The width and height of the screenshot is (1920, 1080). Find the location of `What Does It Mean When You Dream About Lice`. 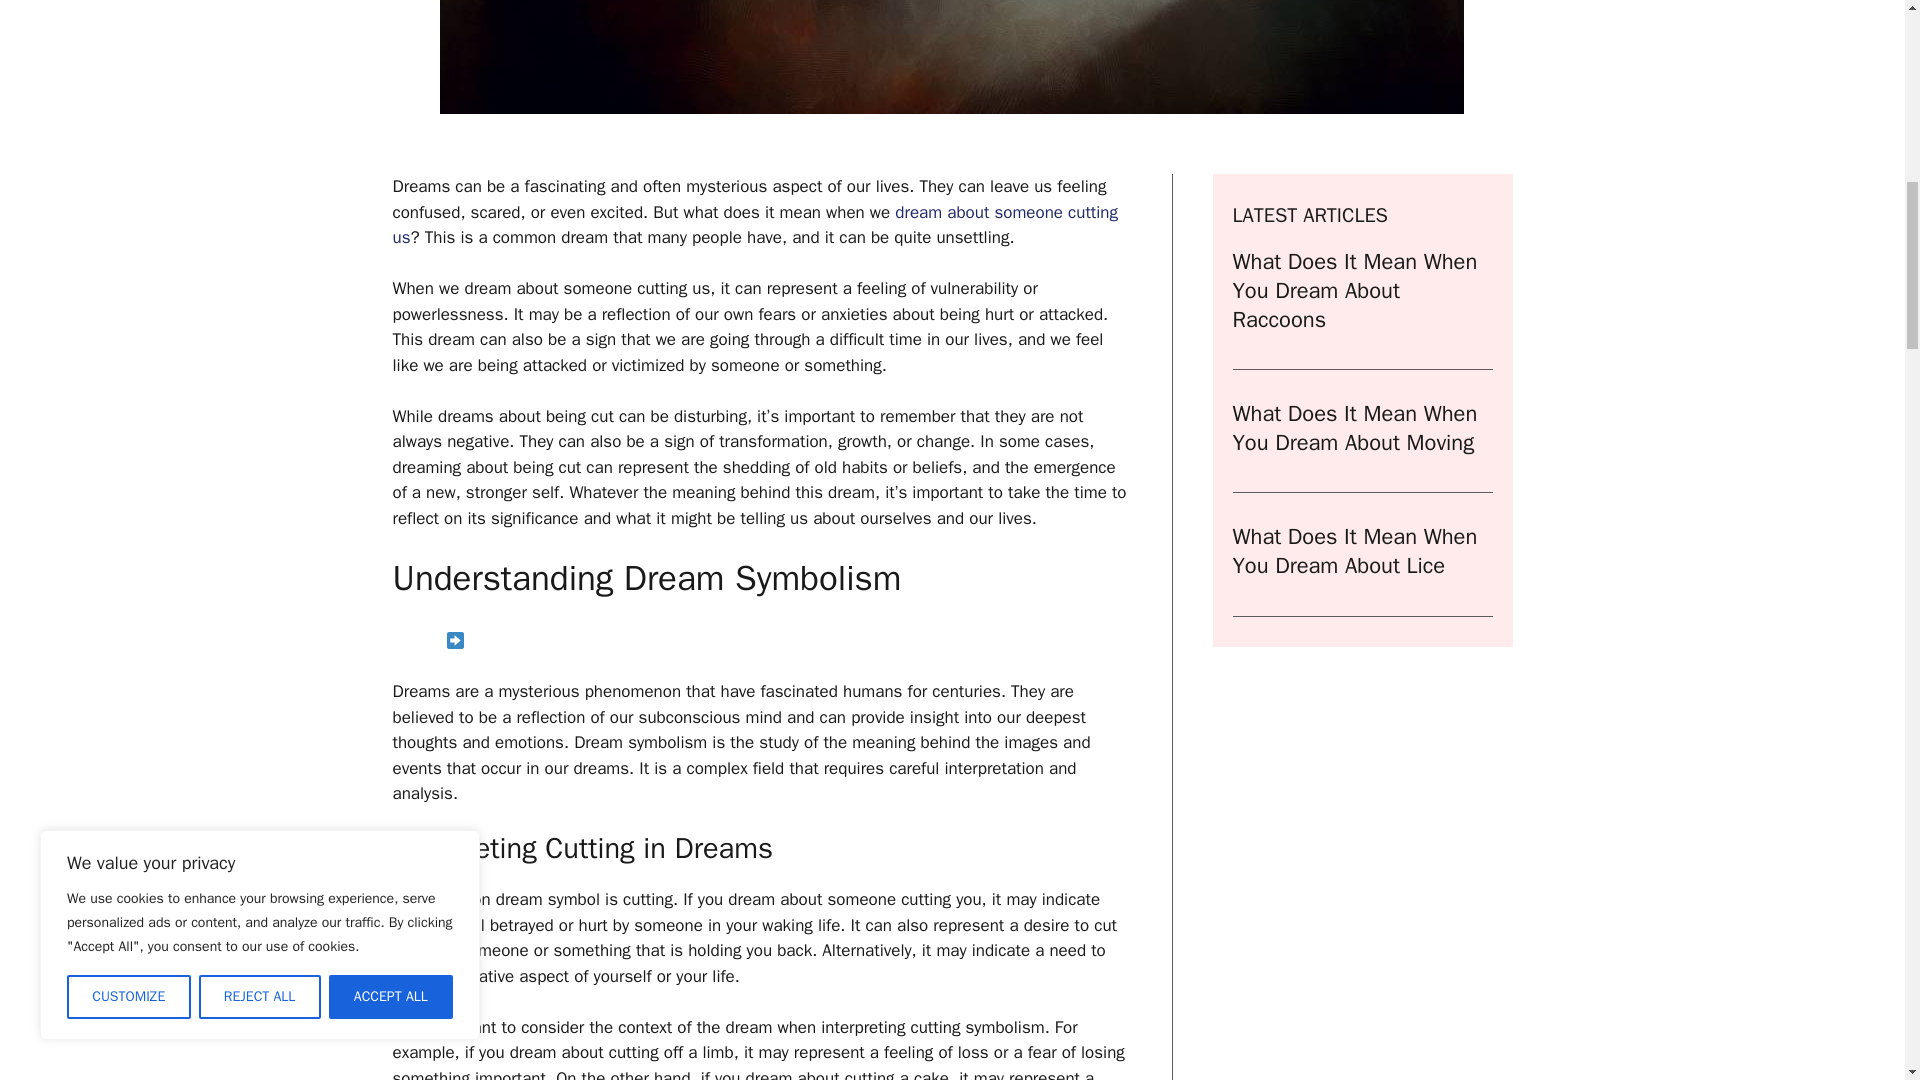

What Does It Mean When You Dream About Lice is located at coordinates (1354, 550).